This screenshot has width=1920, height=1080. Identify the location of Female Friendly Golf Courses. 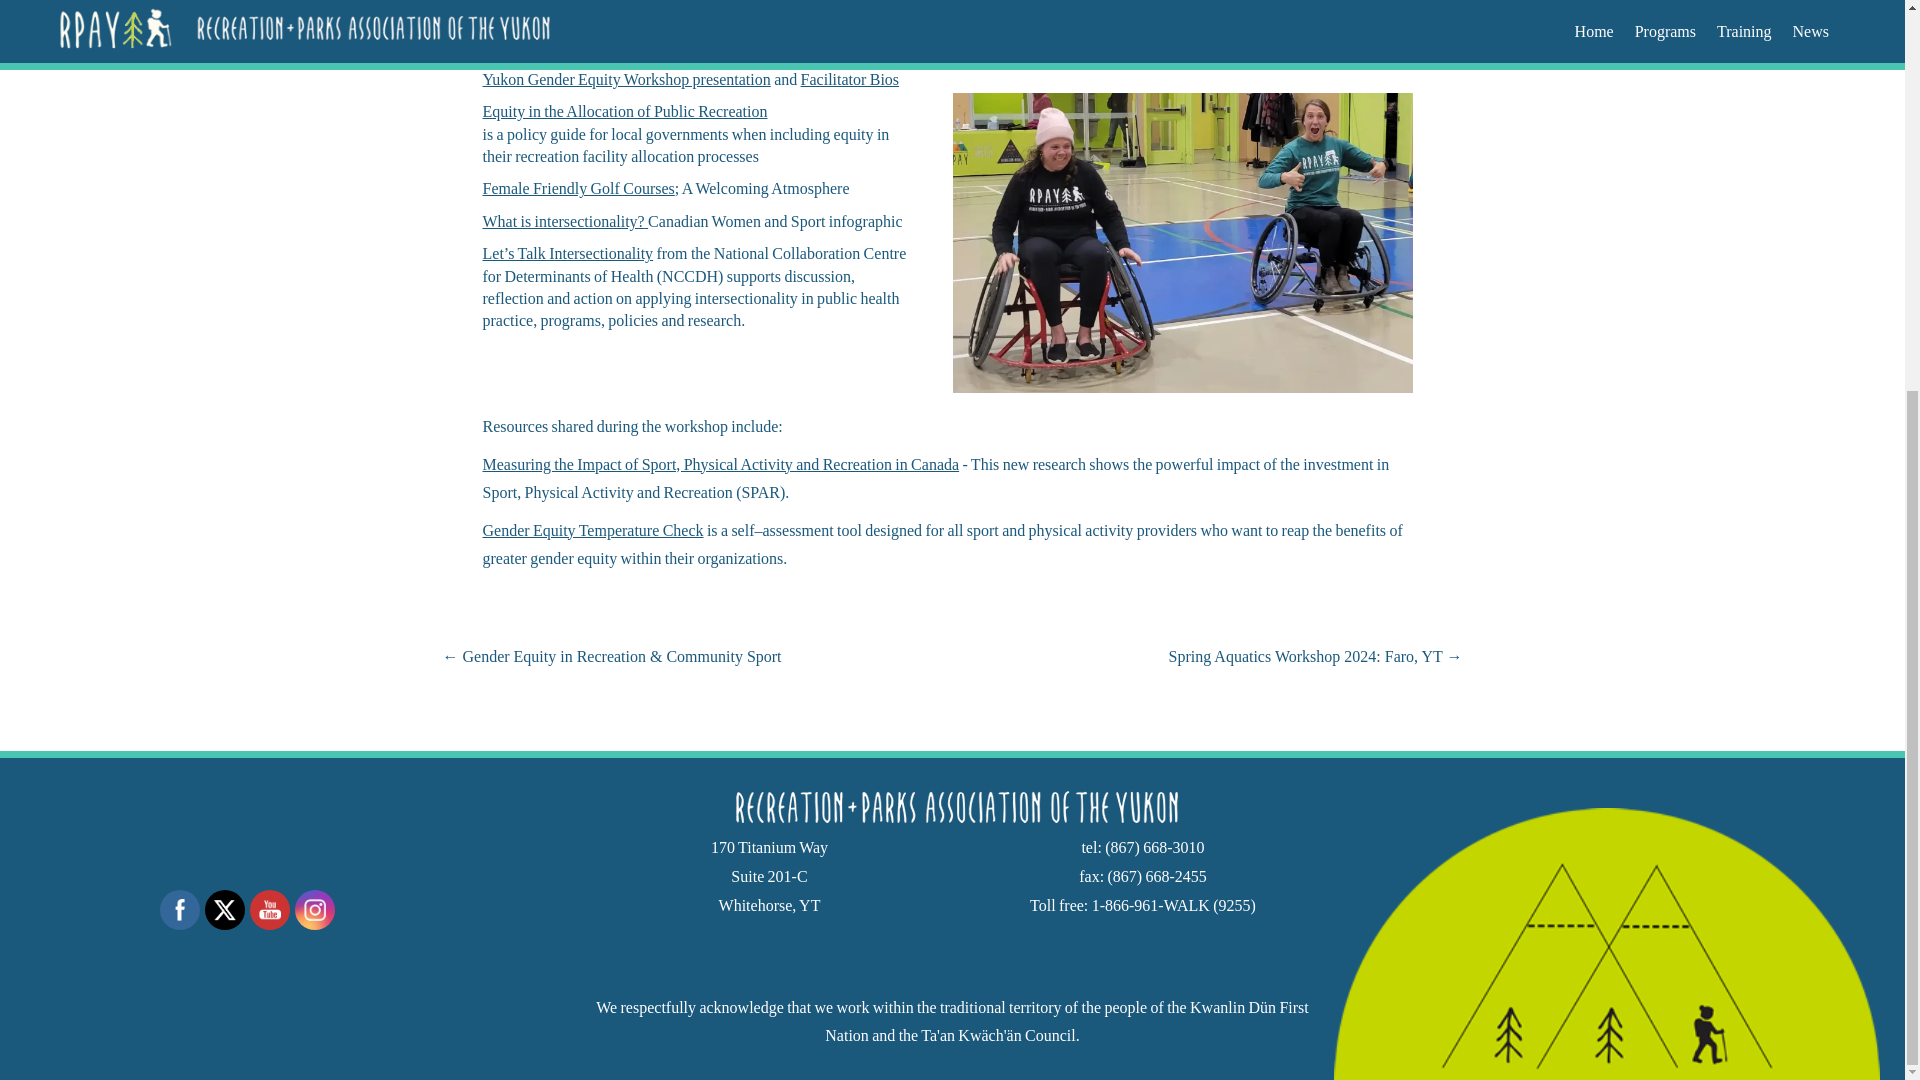
(577, 188).